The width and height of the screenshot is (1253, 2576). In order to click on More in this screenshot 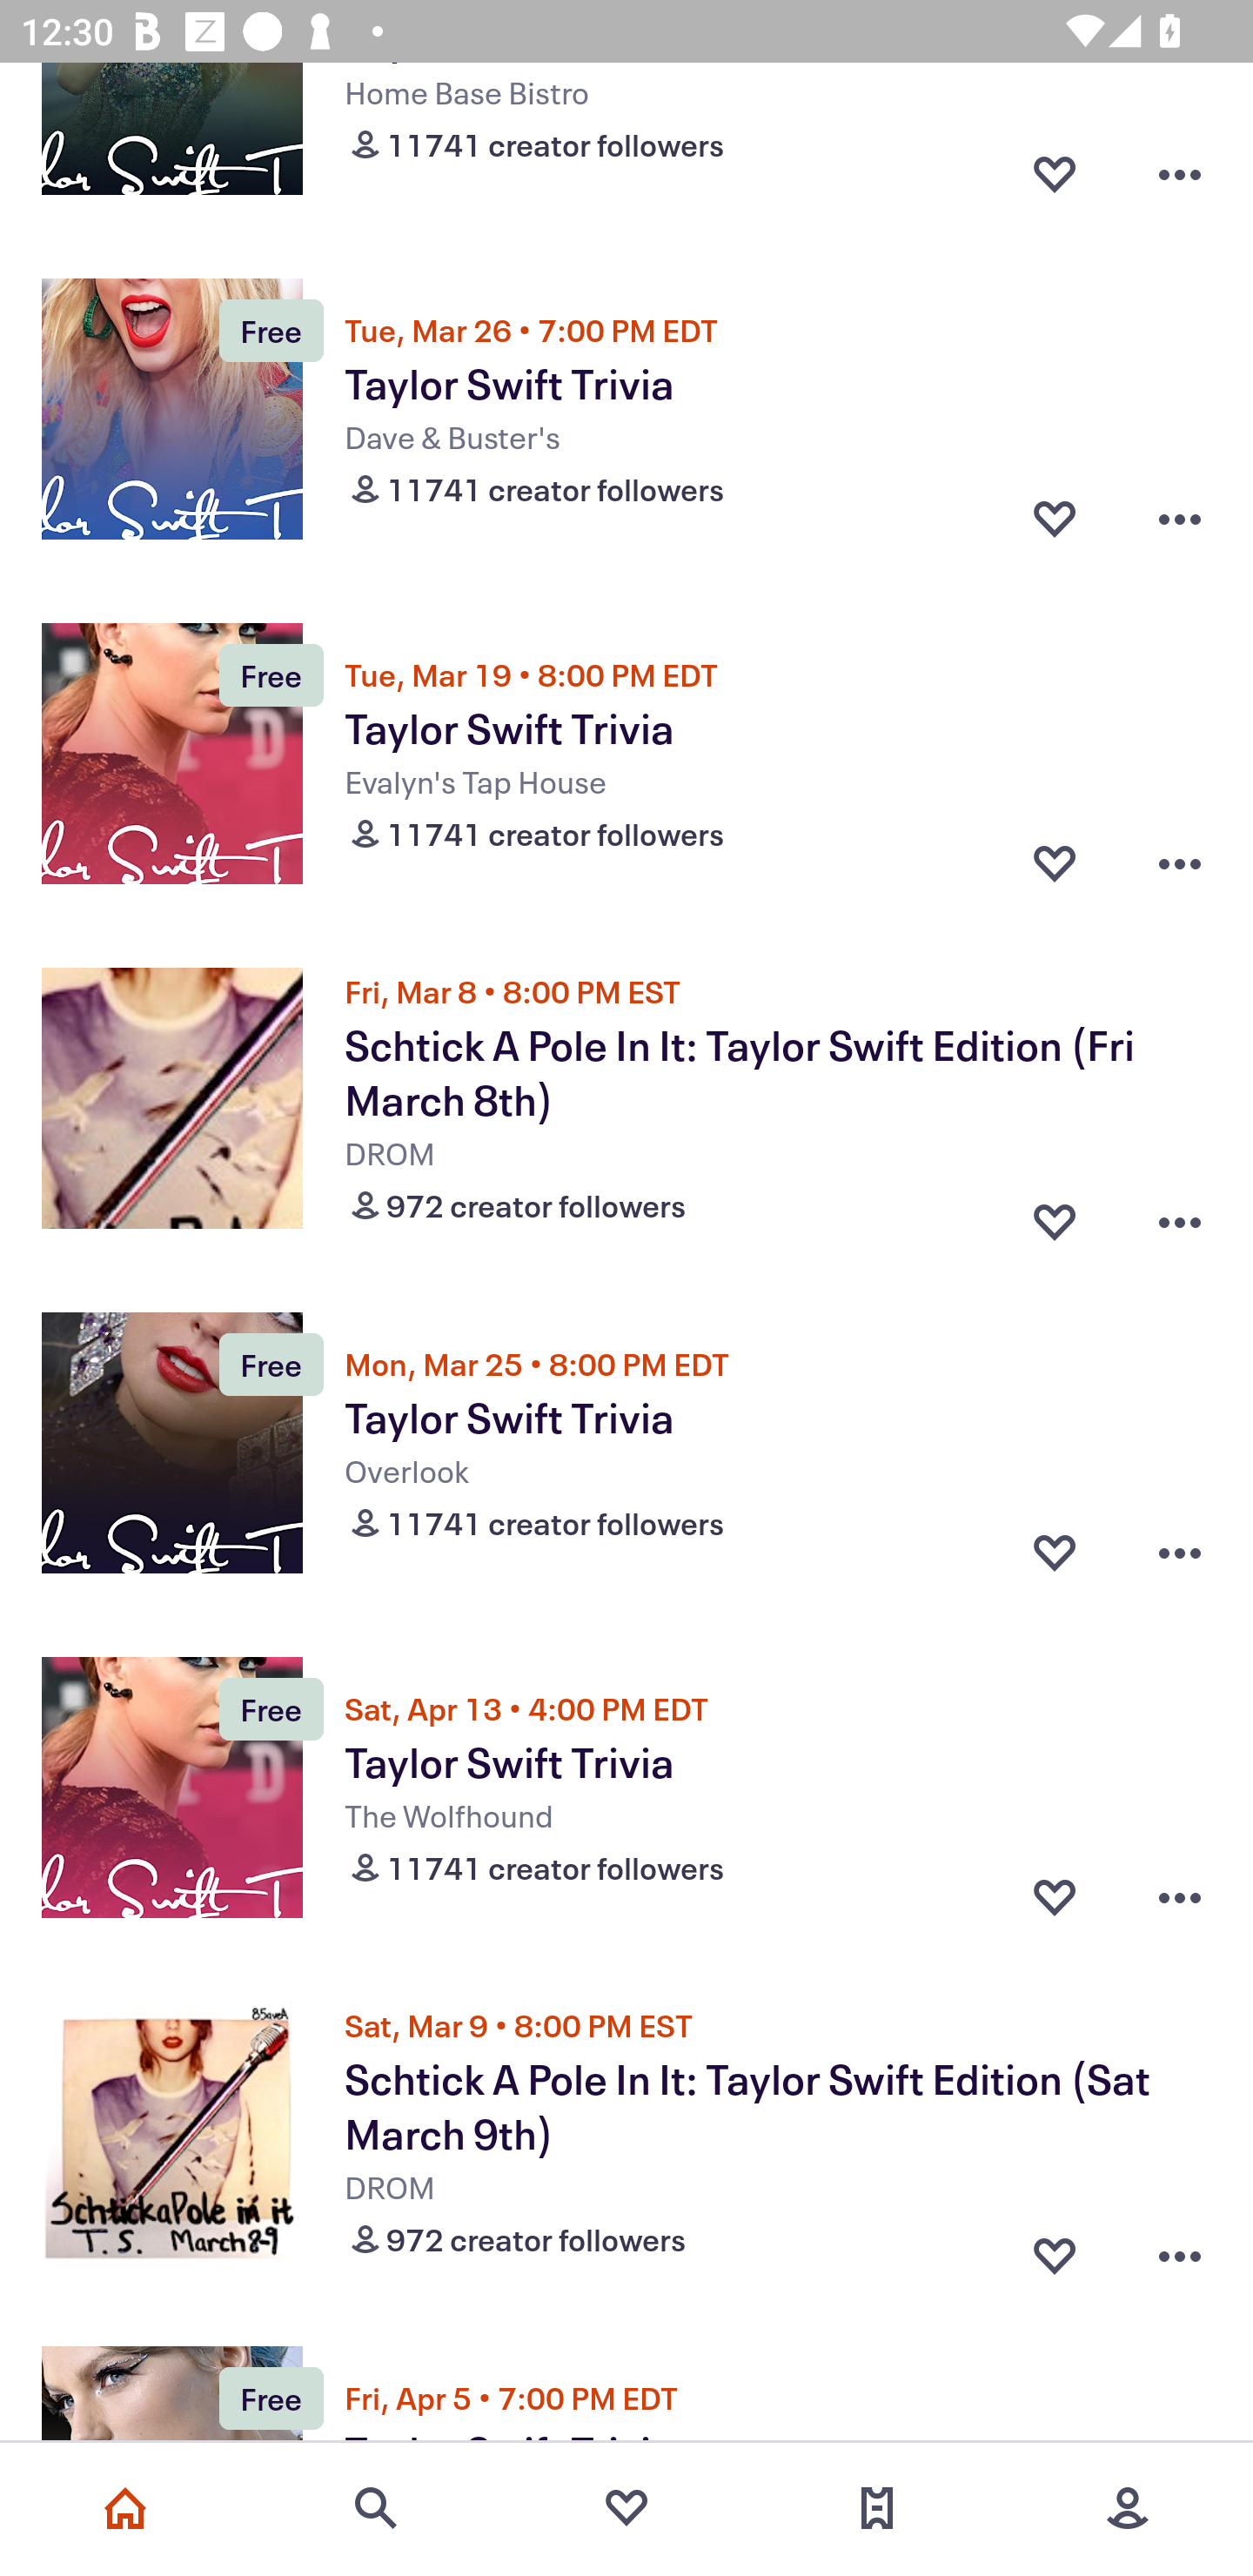, I will do `click(1128, 2508)`.